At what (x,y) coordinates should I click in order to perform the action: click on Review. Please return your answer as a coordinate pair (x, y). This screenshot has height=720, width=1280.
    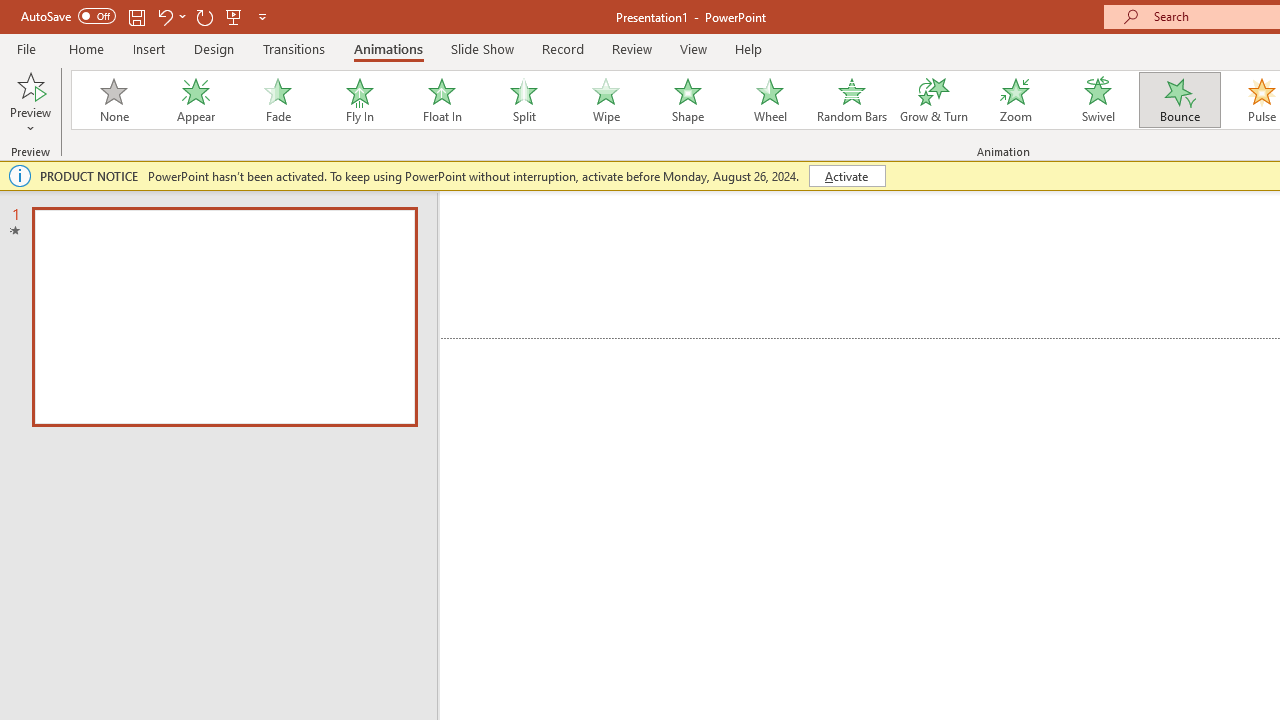
    Looking at the image, I should click on (631, 48).